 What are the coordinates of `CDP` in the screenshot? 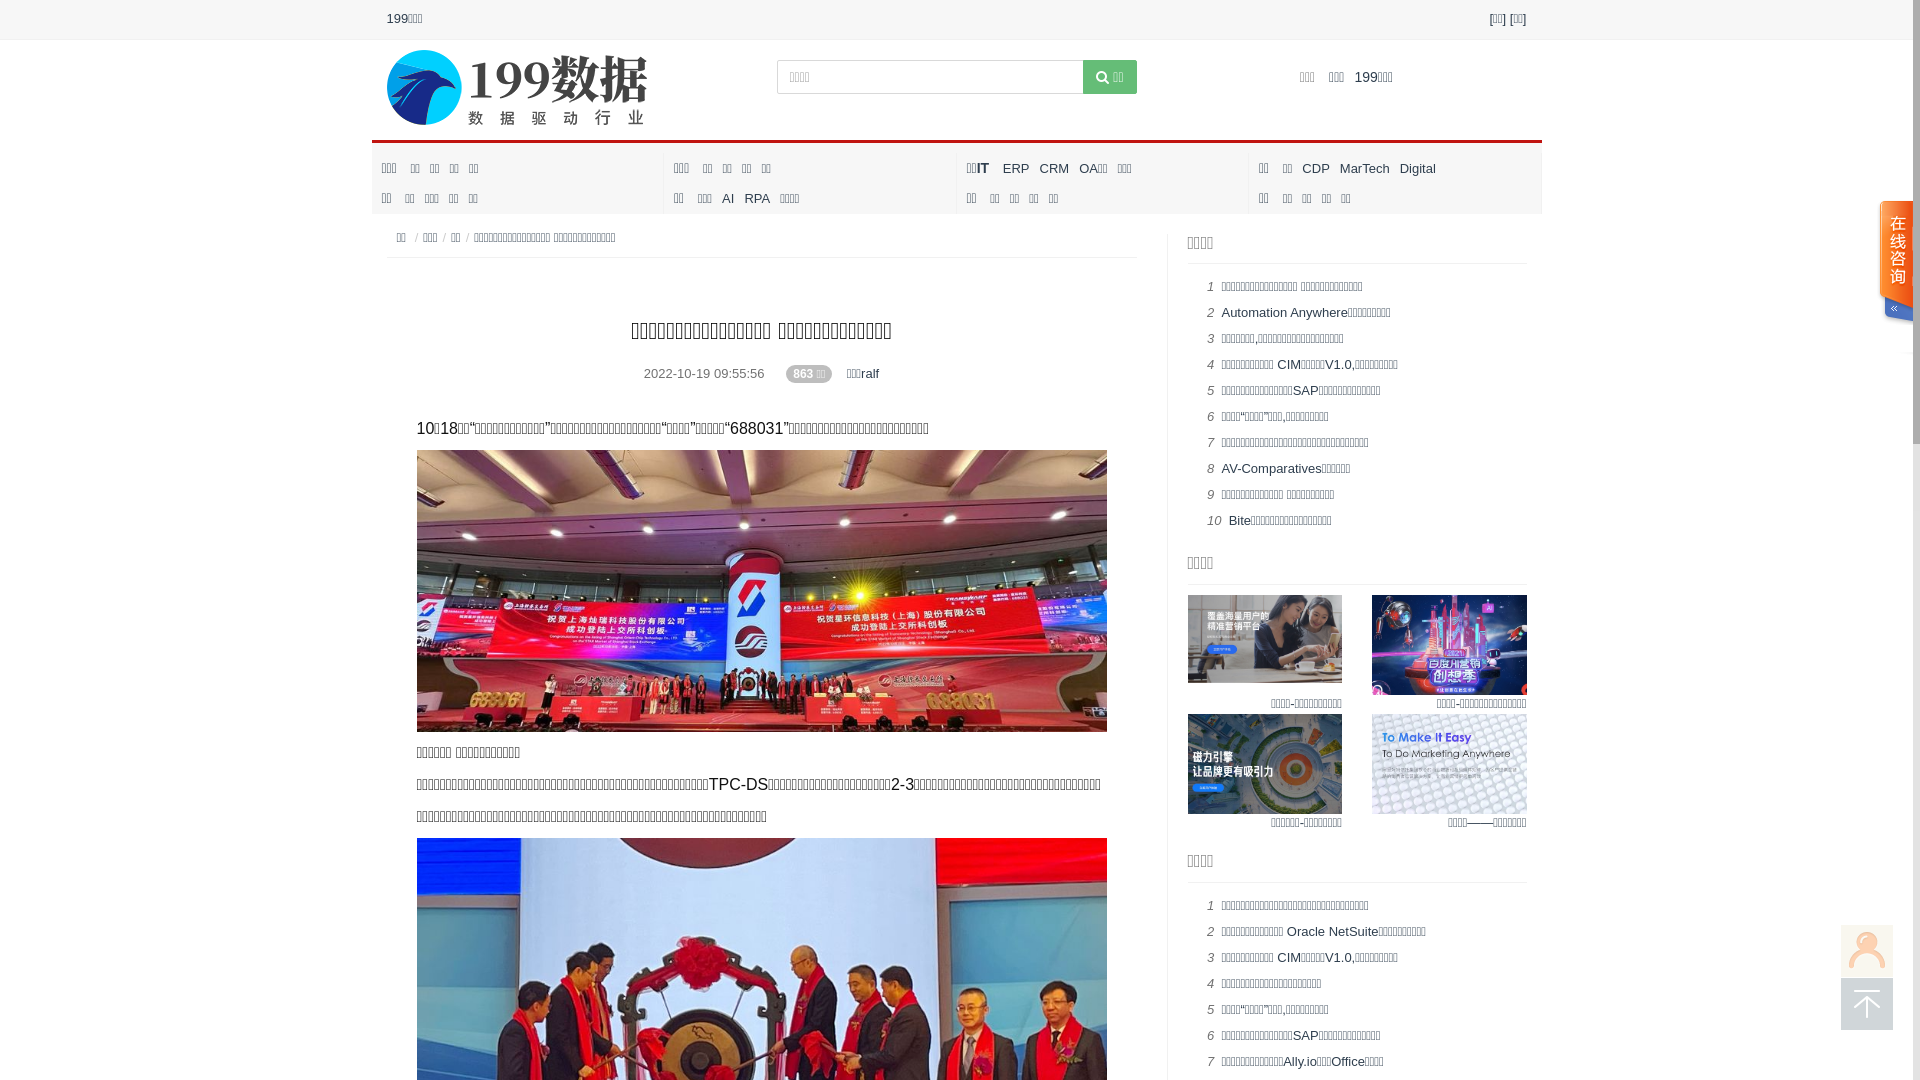 It's located at (1316, 168).